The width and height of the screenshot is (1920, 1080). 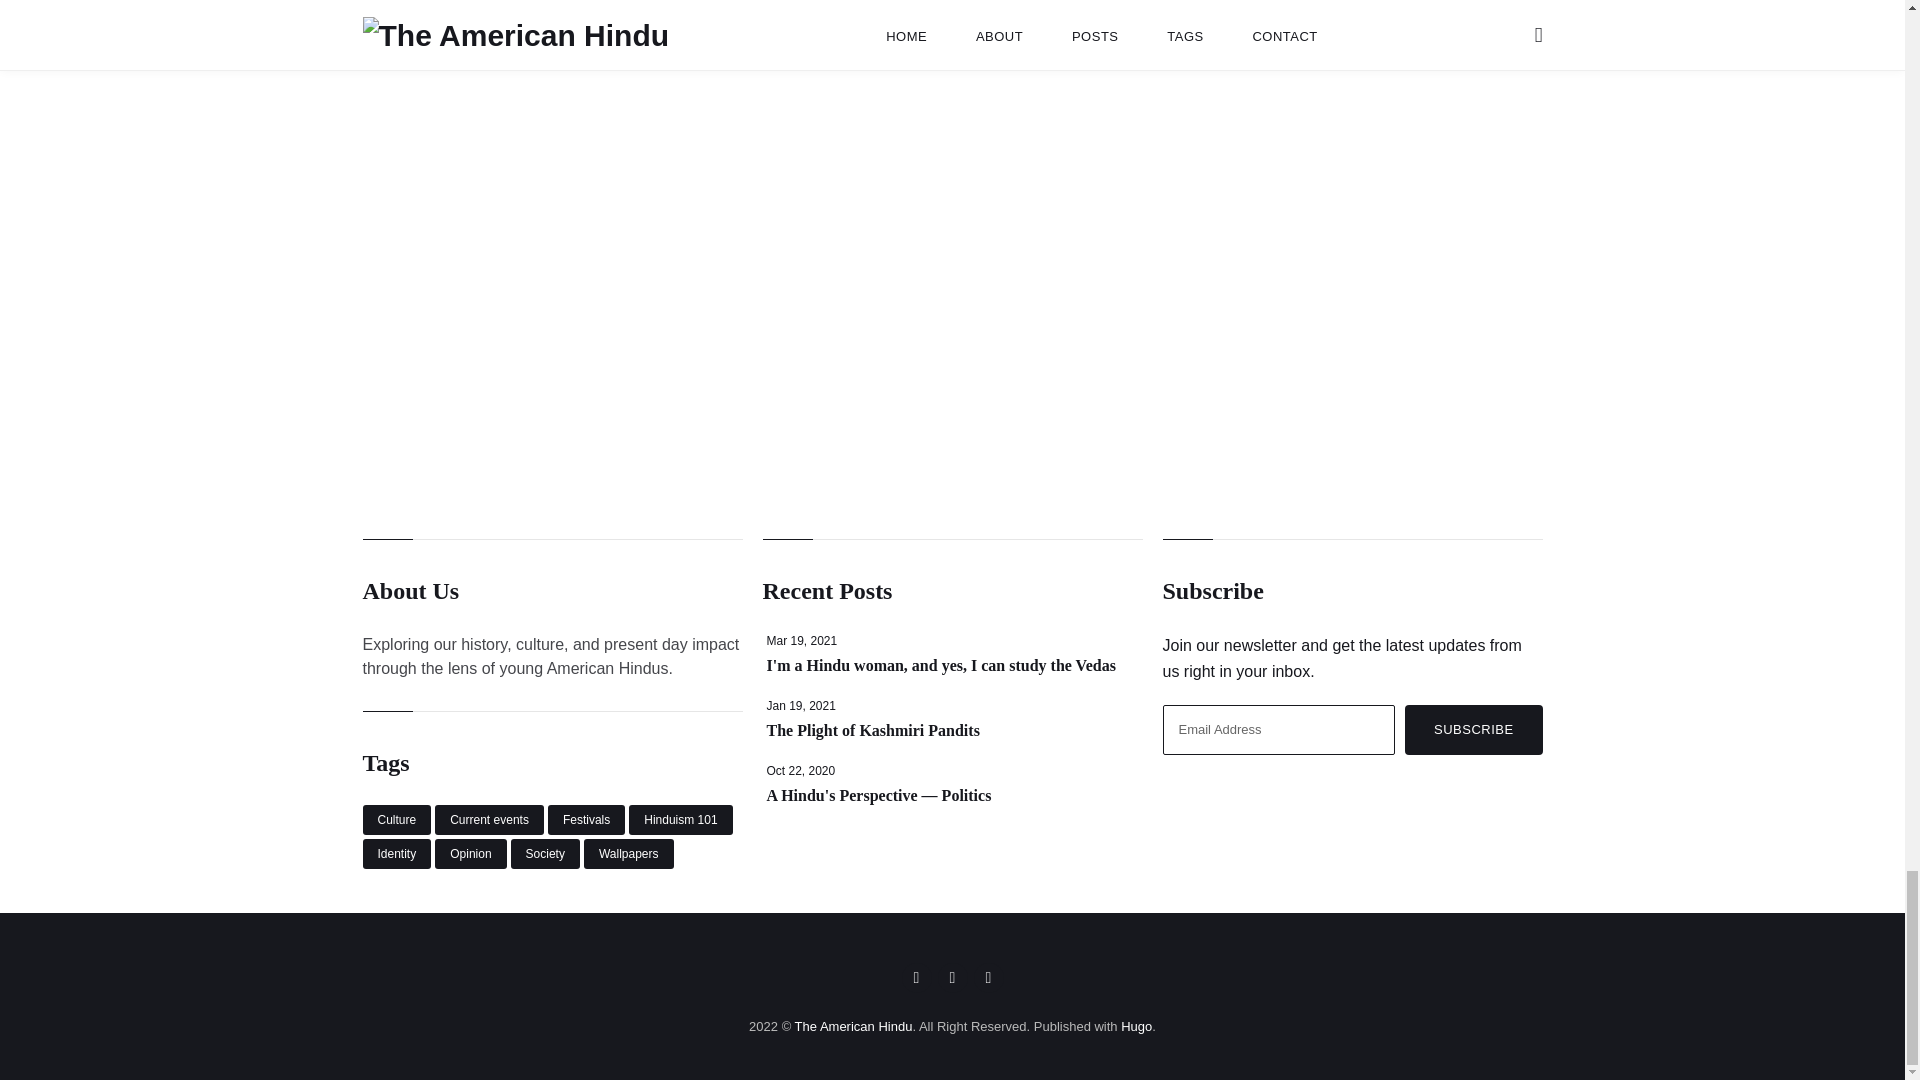 I want to click on Culture, so click(x=396, y=819).